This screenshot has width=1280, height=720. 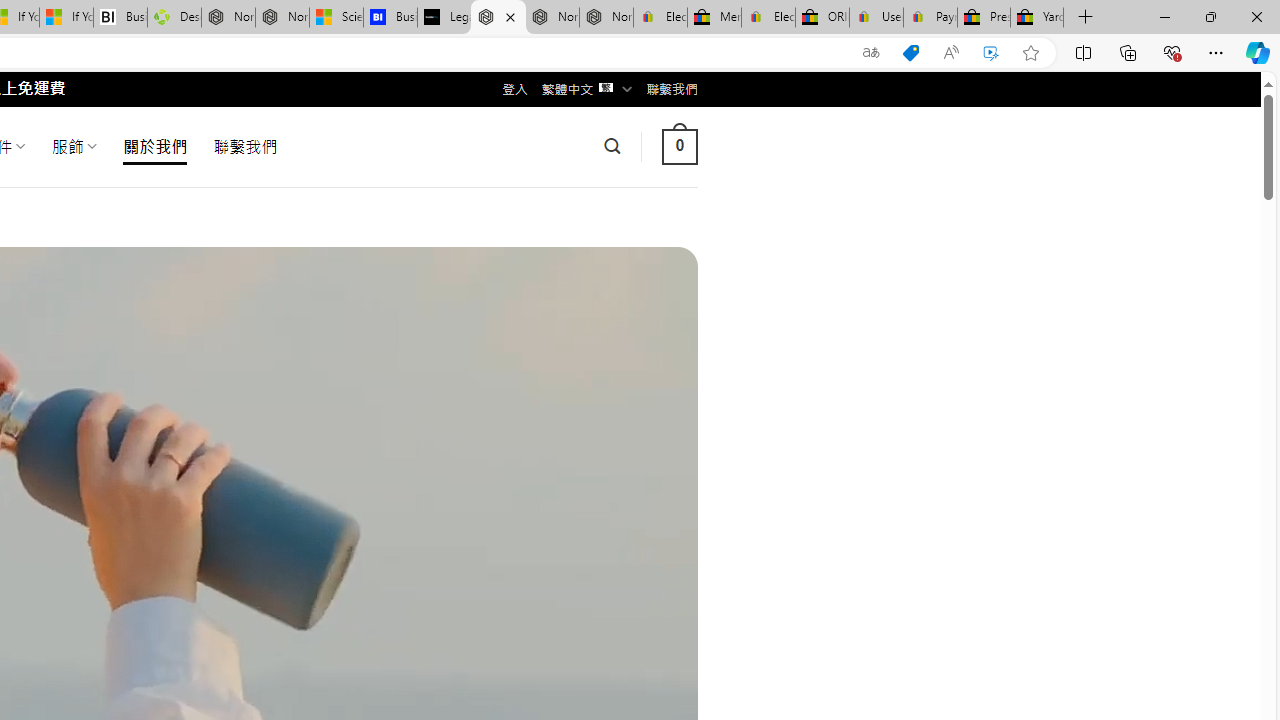 I want to click on This site has coupons! Shopping in Microsoft Edge, so click(x=910, y=53).